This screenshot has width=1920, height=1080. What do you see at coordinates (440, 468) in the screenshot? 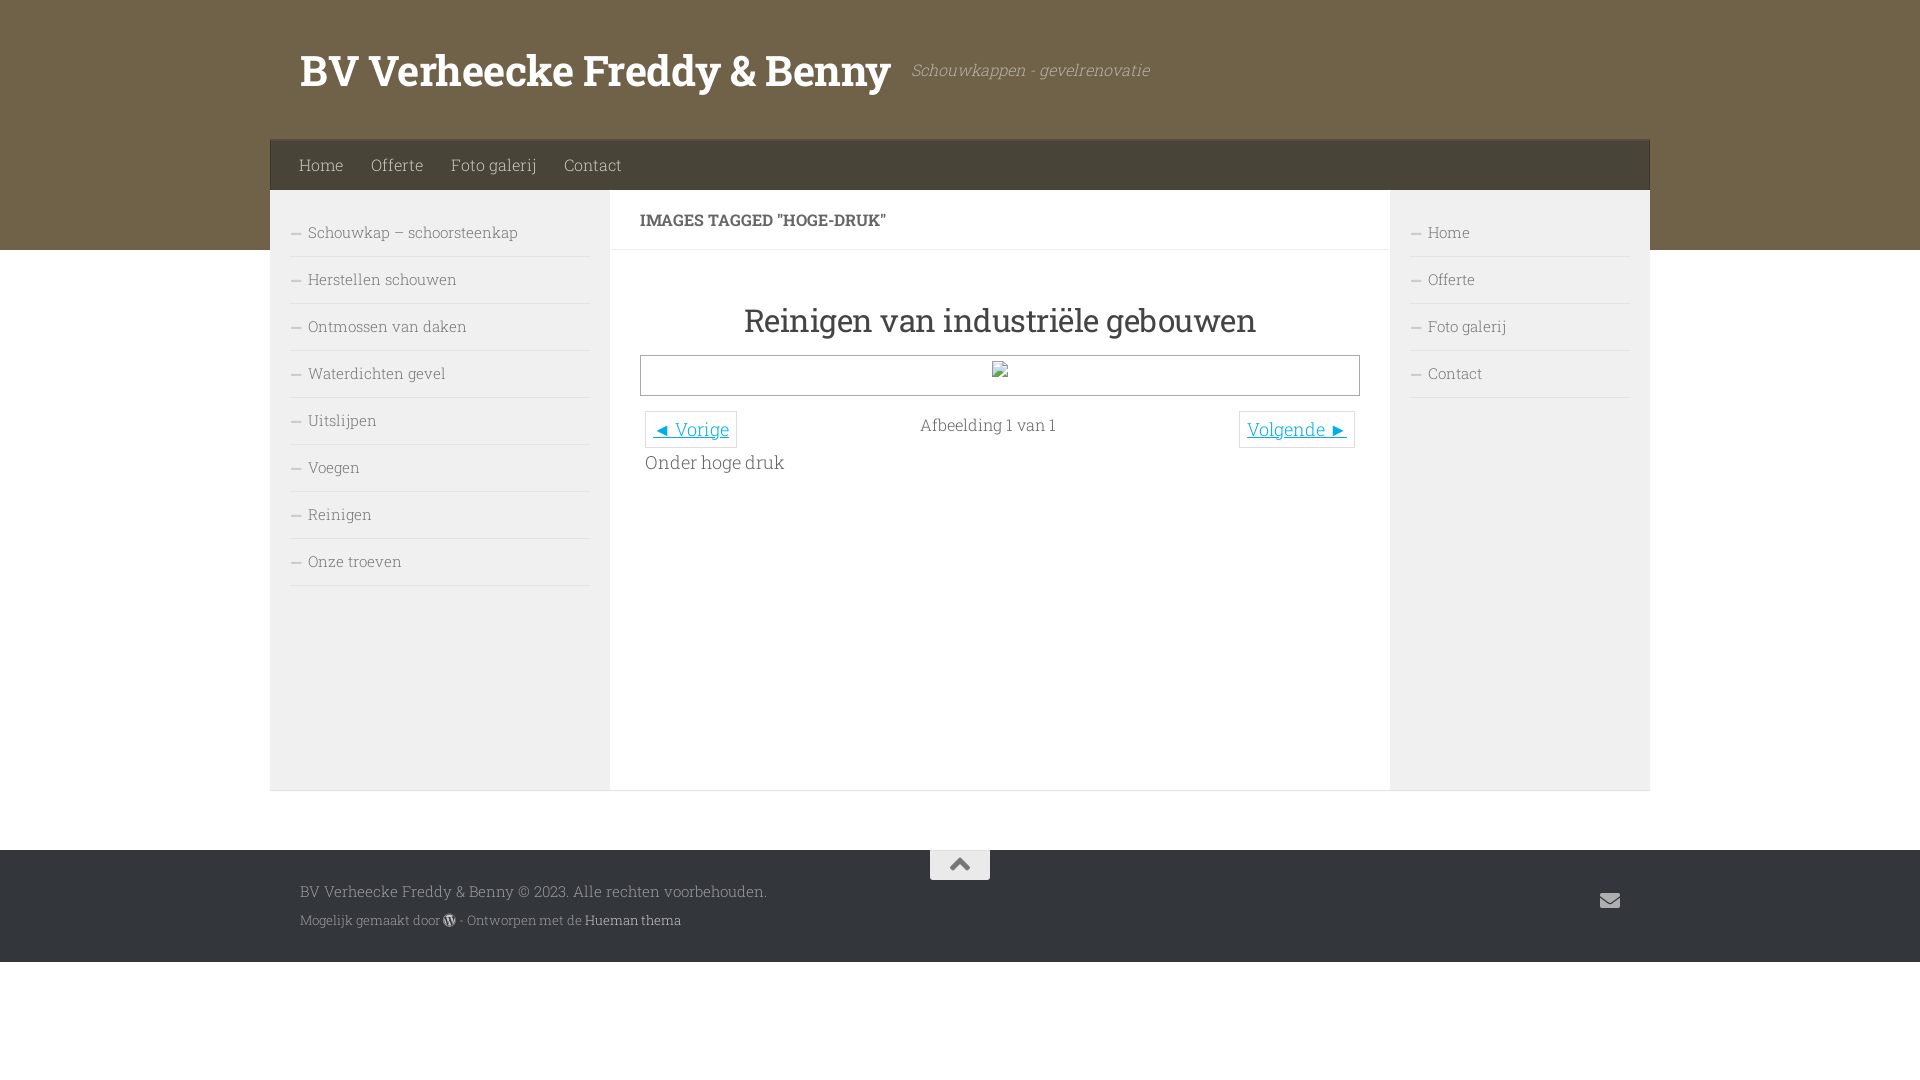
I see `Voegen` at bounding box center [440, 468].